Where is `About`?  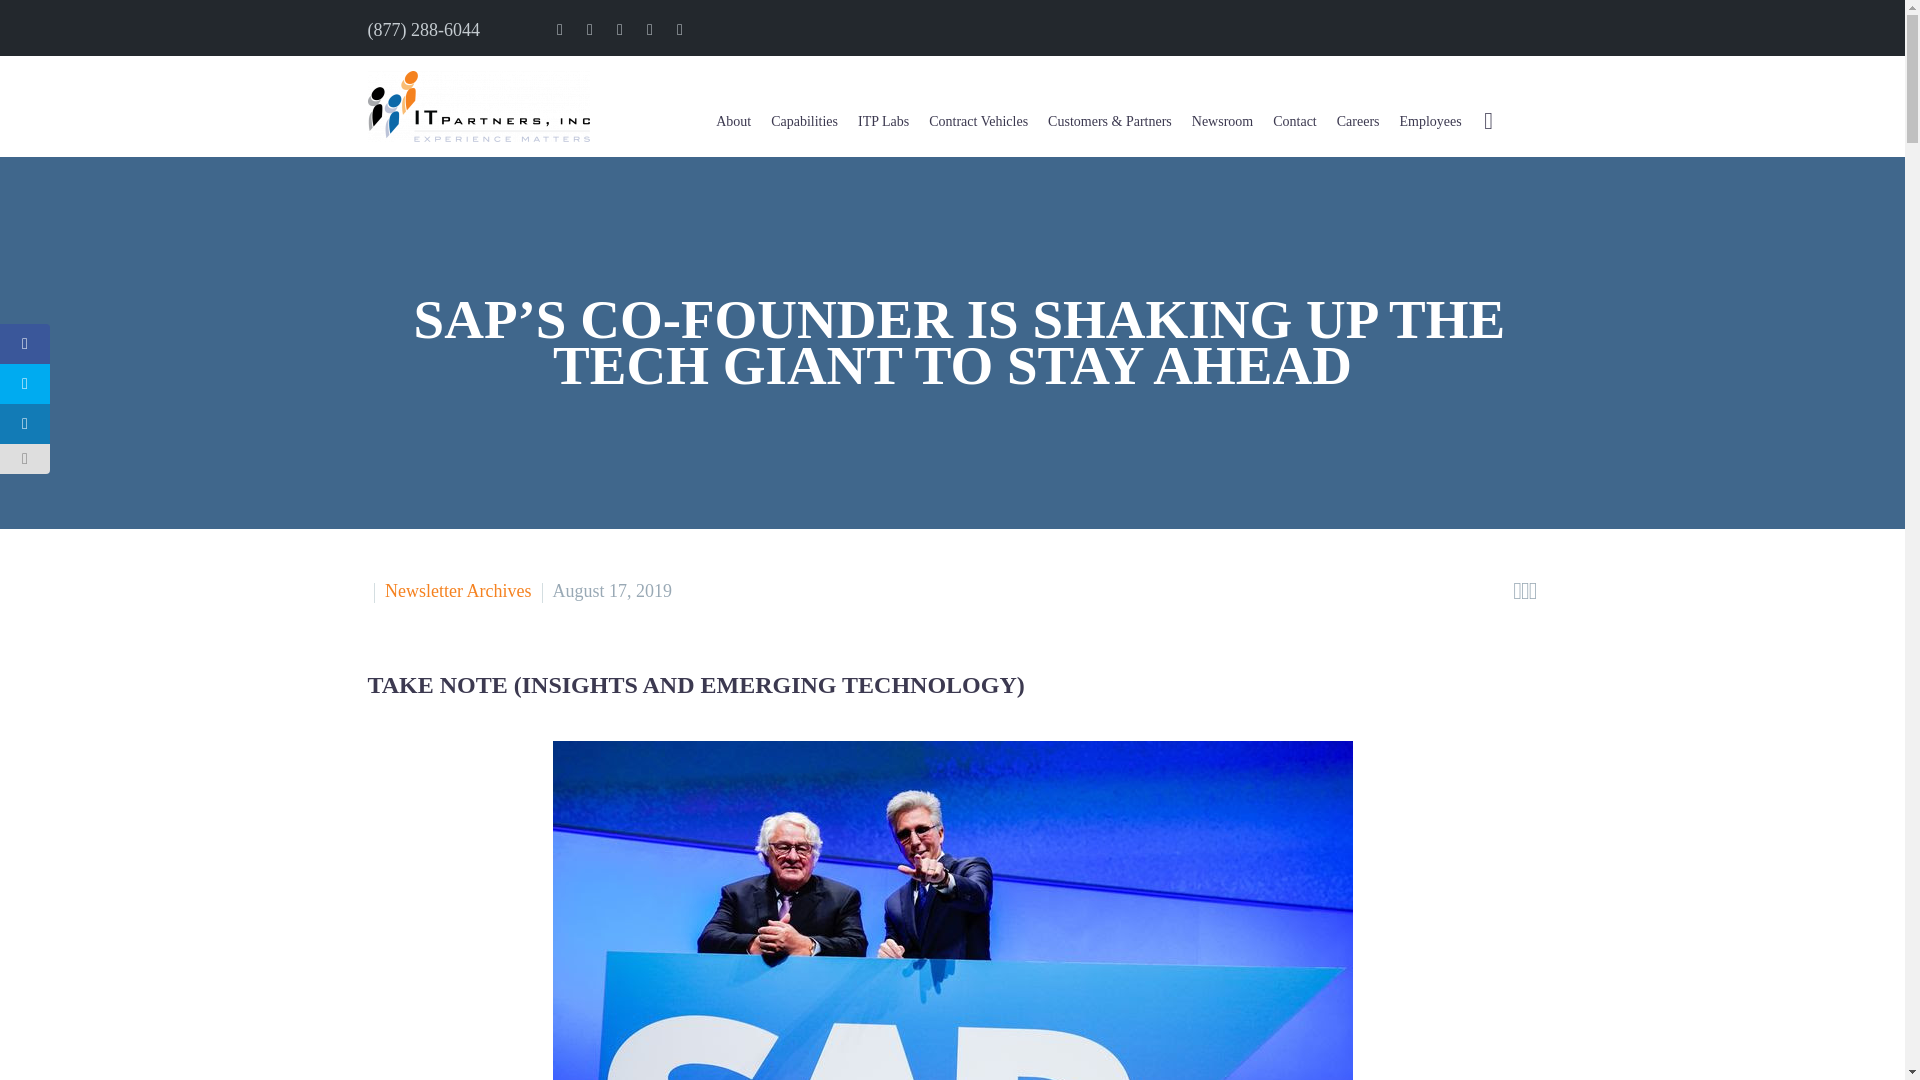 About is located at coordinates (733, 106).